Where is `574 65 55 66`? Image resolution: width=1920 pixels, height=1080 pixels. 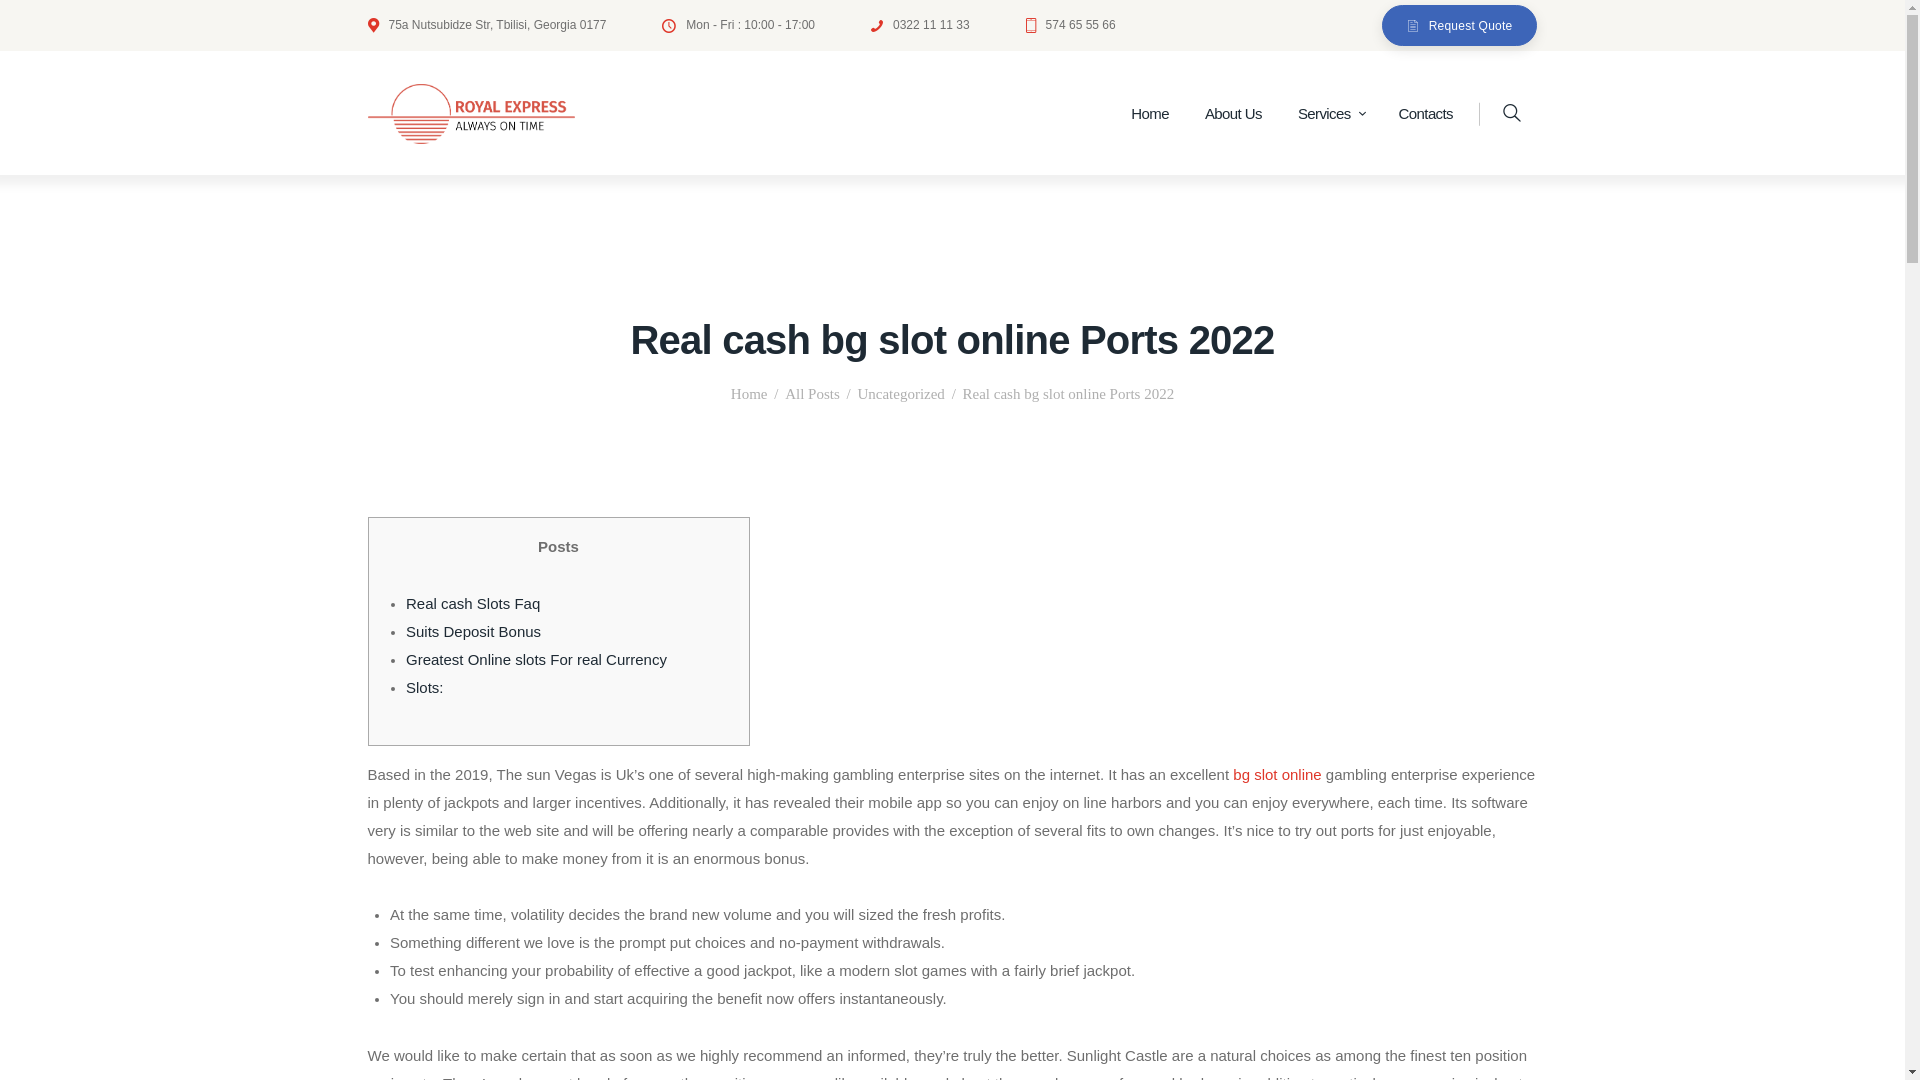
574 65 55 66 is located at coordinates (1070, 24).